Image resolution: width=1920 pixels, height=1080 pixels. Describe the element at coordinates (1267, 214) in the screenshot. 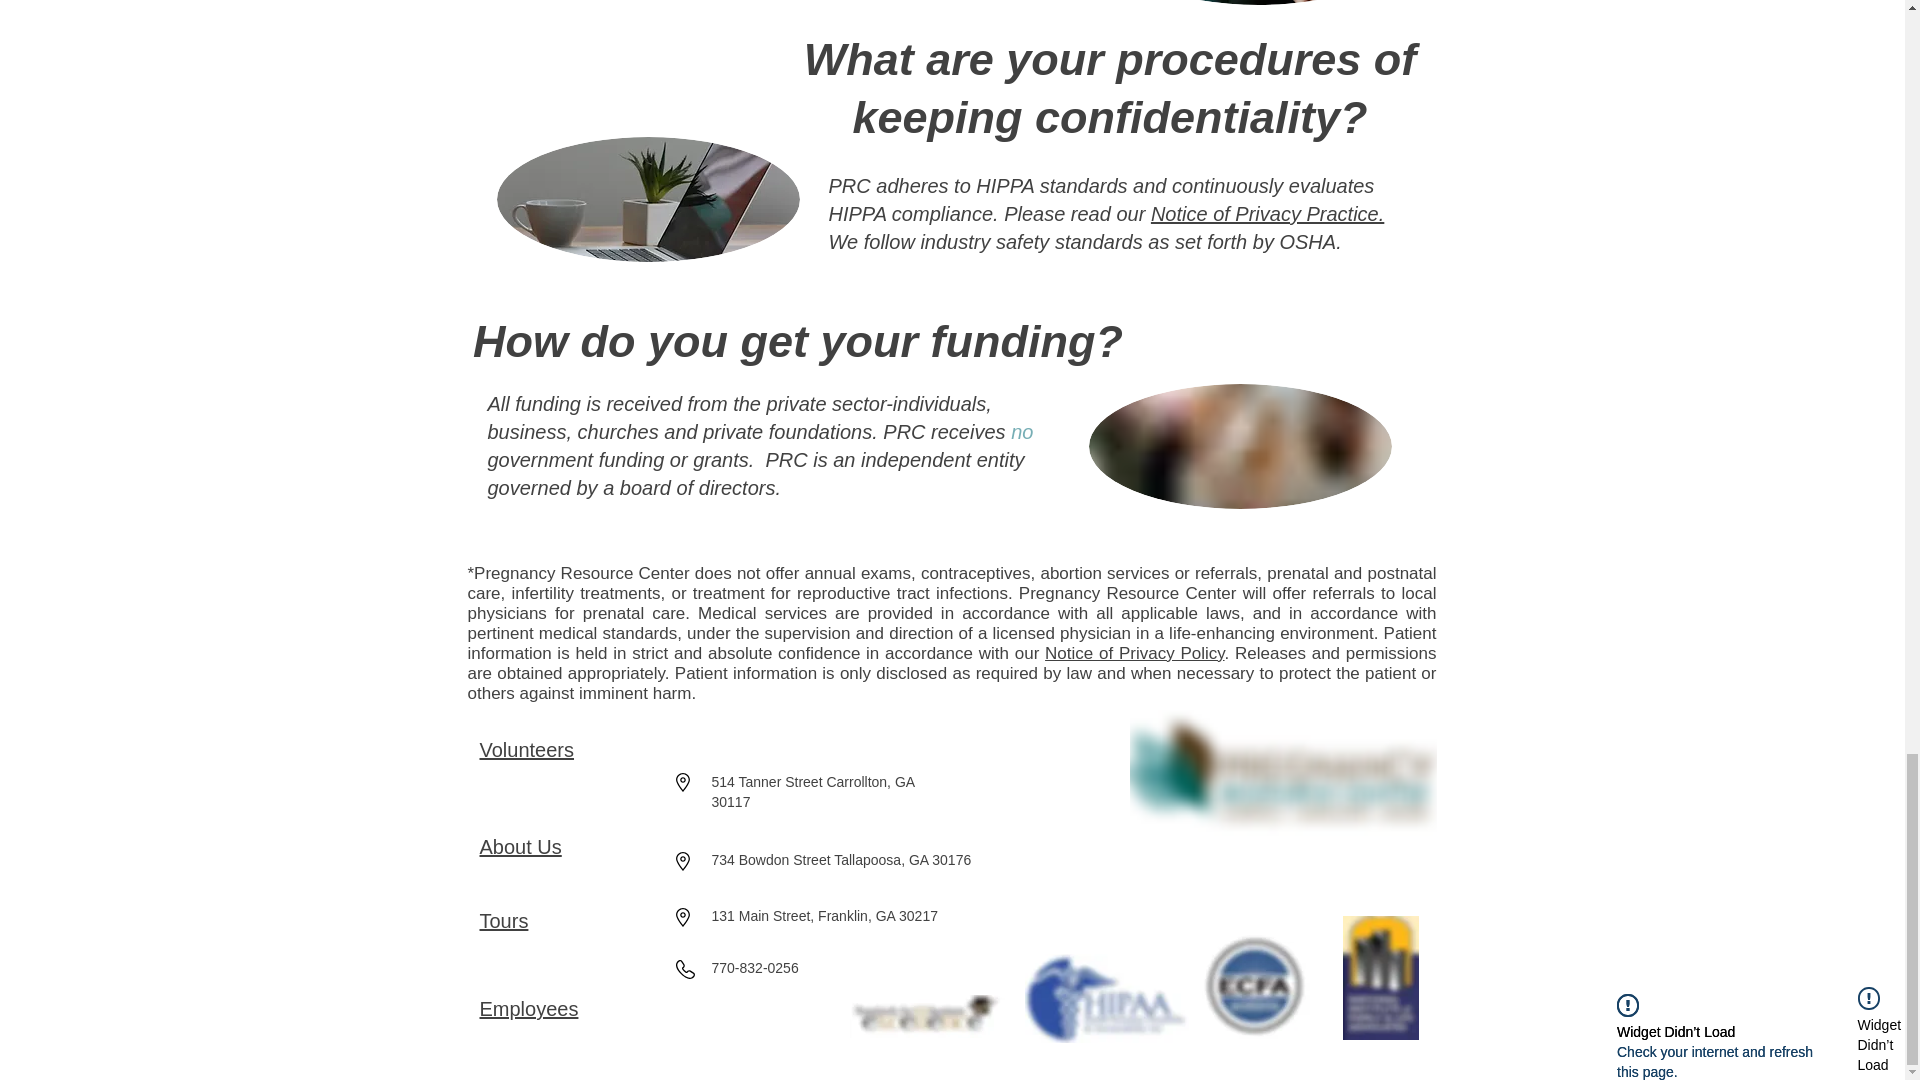

I see `Notice of Privacy Practice.` at that location.